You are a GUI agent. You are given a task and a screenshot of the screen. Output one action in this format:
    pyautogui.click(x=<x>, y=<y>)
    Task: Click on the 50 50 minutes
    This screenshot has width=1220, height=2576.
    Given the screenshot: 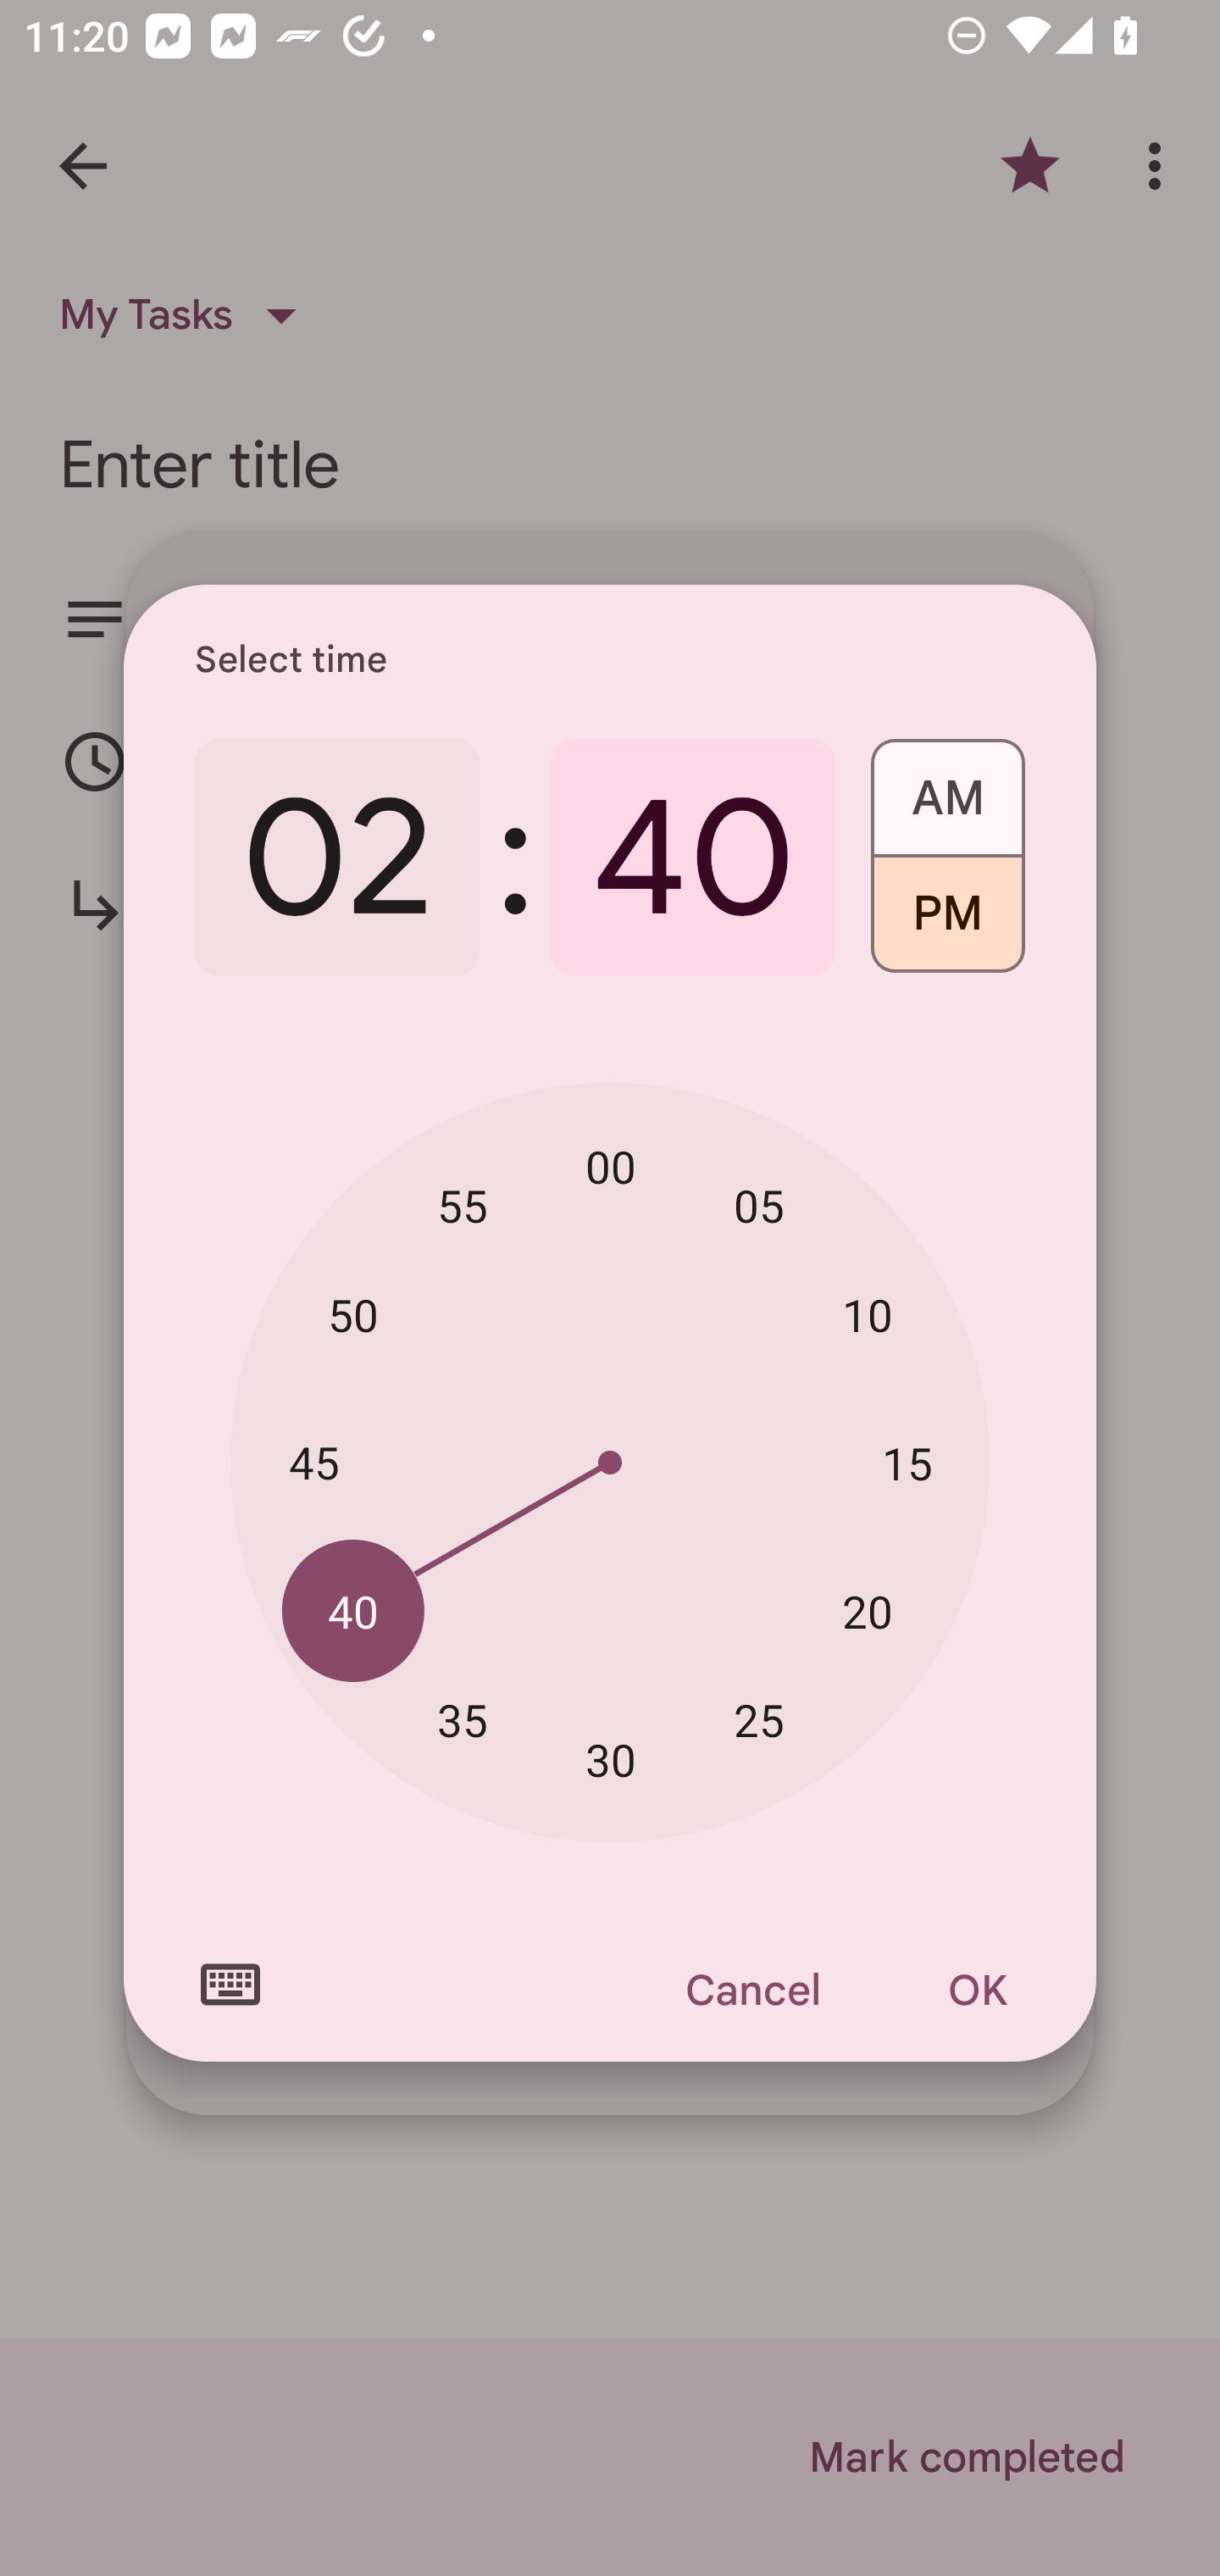 What is the action you would take?
    pyautogui.click(x=352, y=1315)
    